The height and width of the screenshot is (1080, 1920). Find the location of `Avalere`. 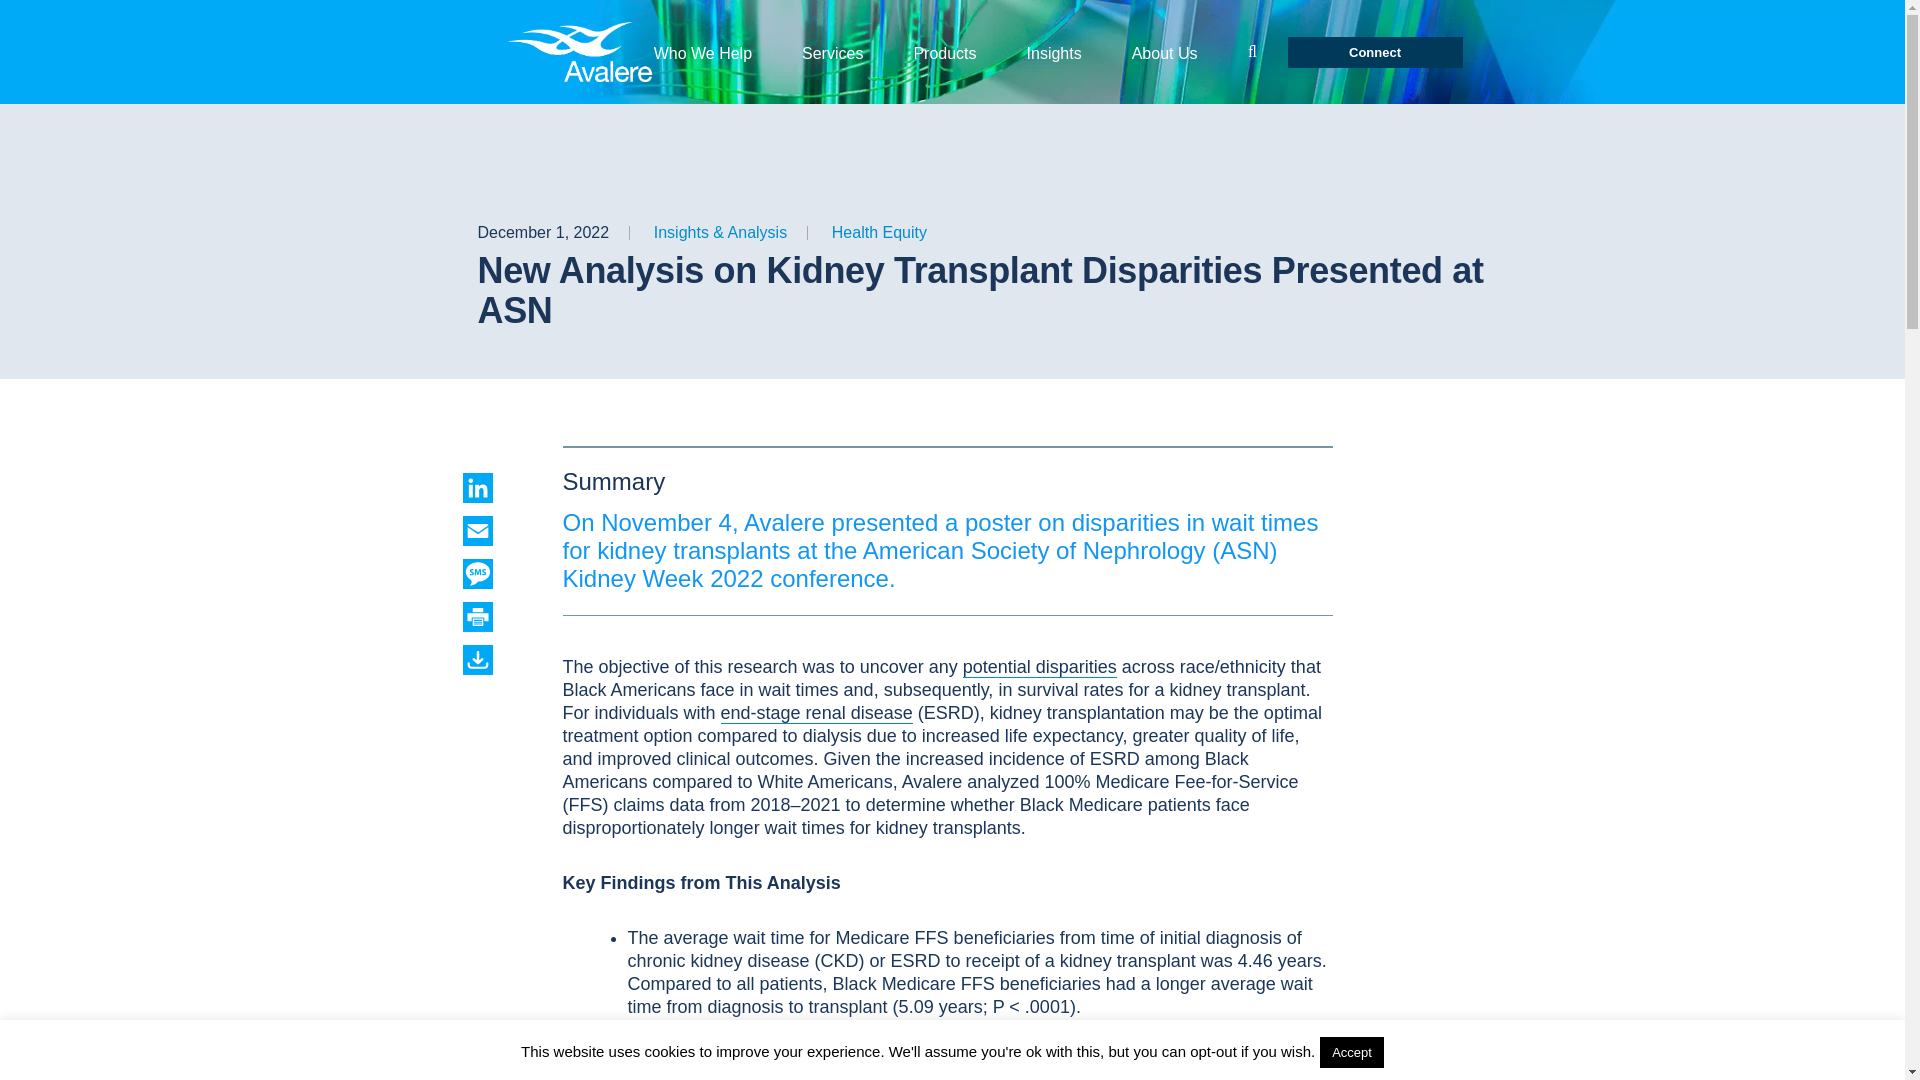

Avalere is located at coordinates (583, 52).